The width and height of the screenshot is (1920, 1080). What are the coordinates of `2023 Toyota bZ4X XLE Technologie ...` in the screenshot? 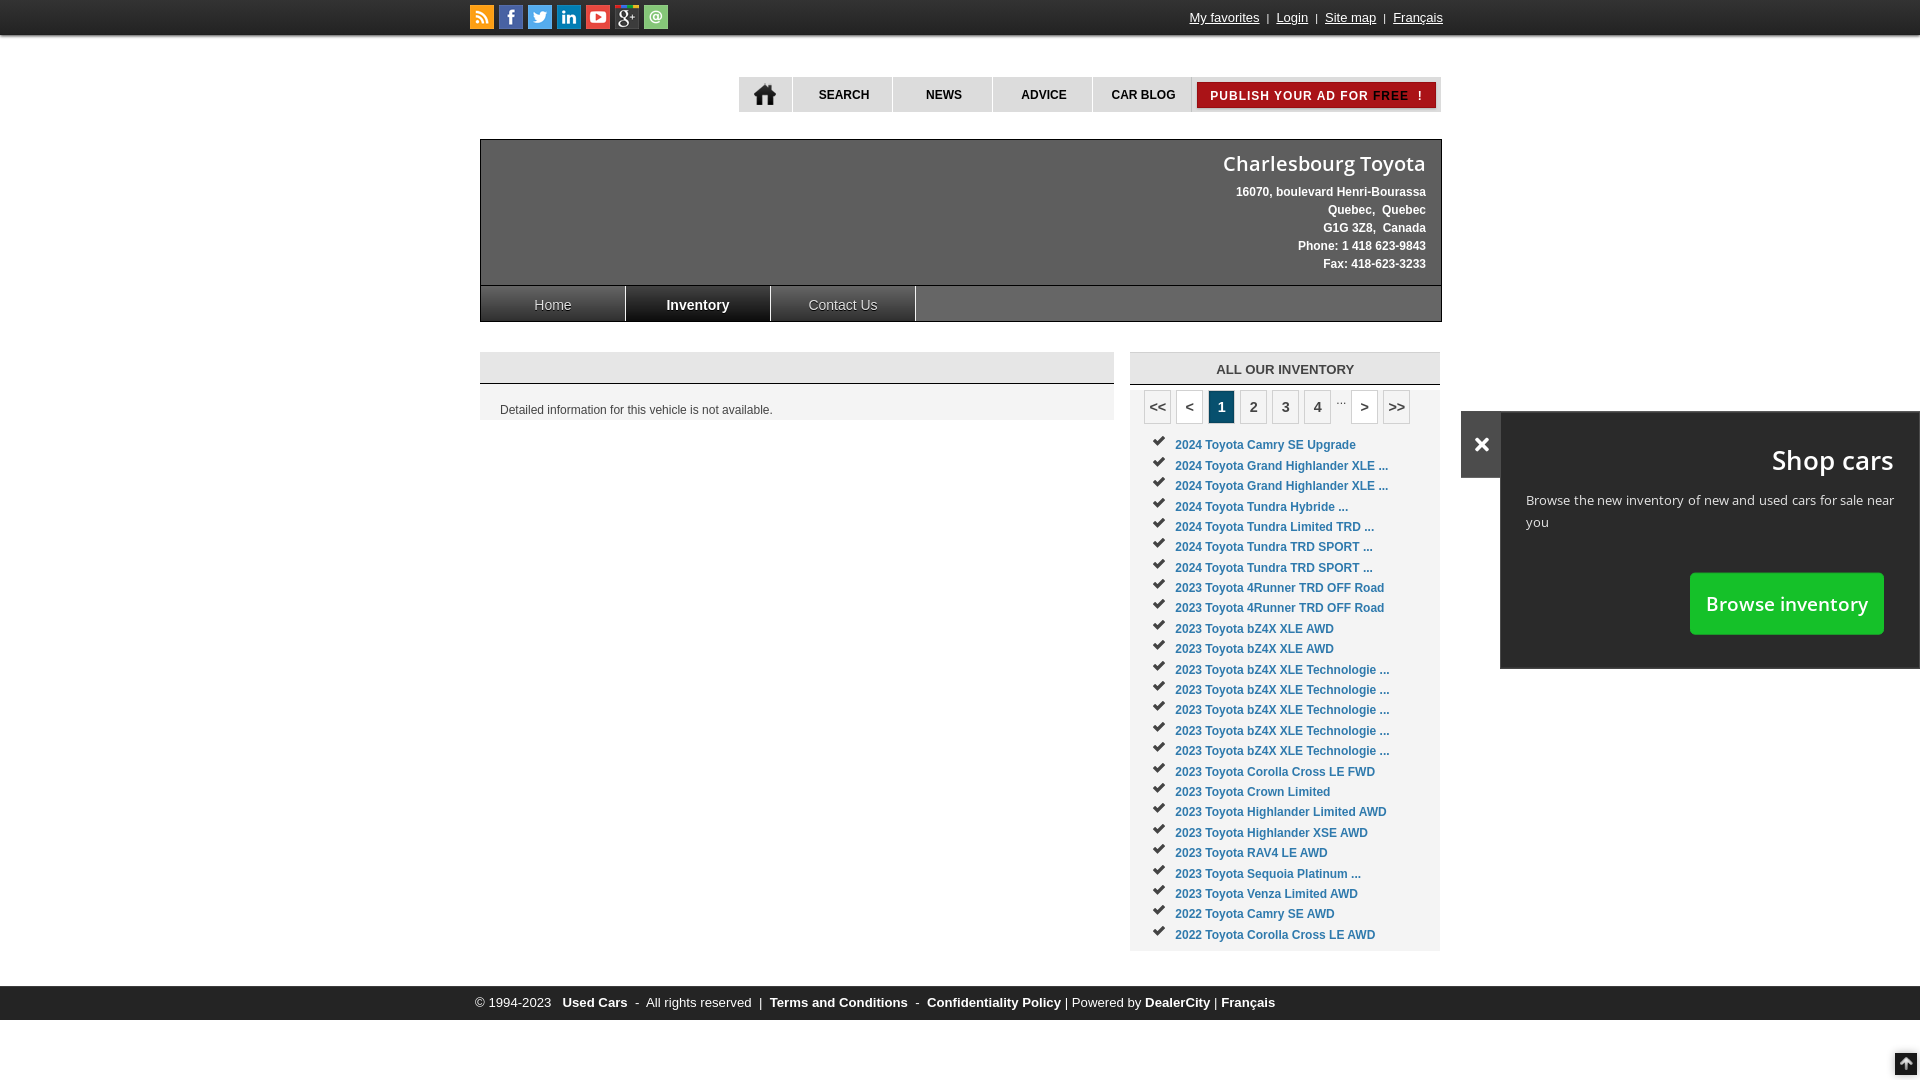 It's located at (1282, 690).